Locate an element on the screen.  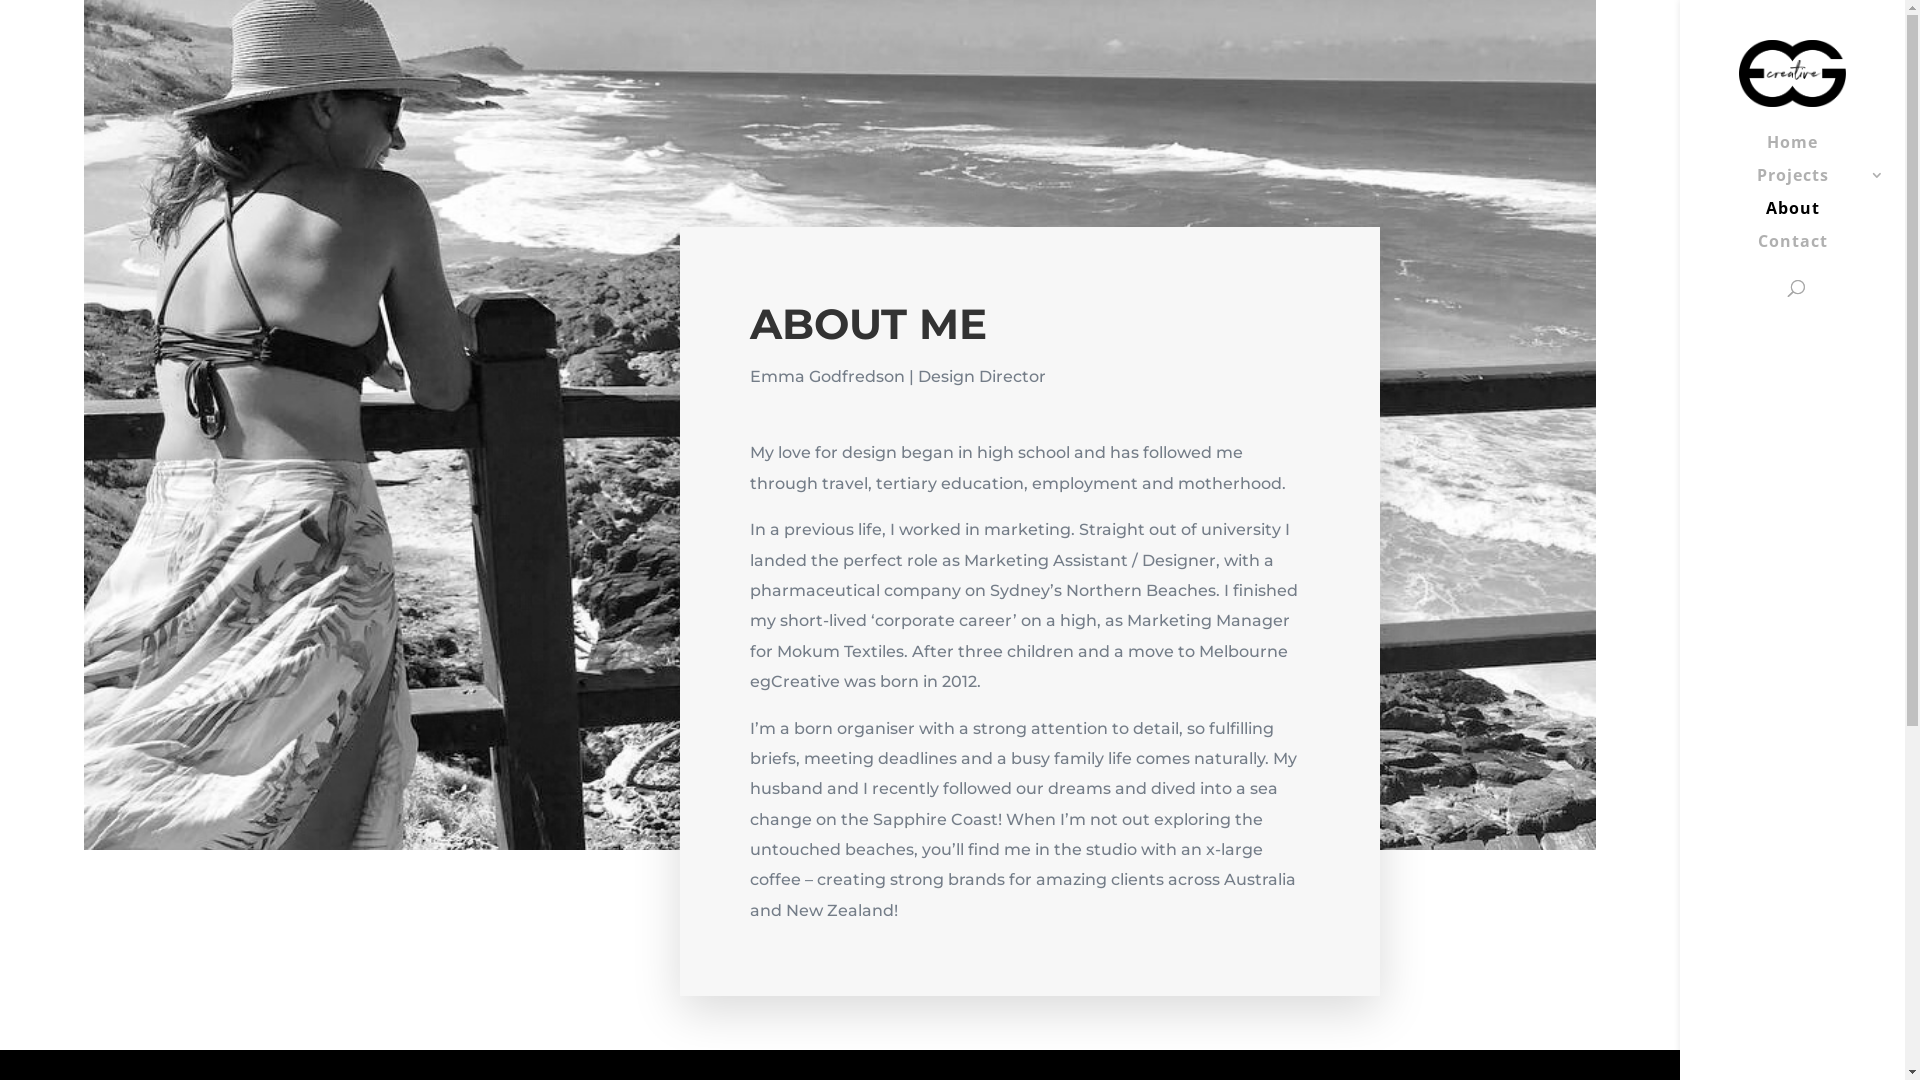
Home is located at coordinates (1812, 152).